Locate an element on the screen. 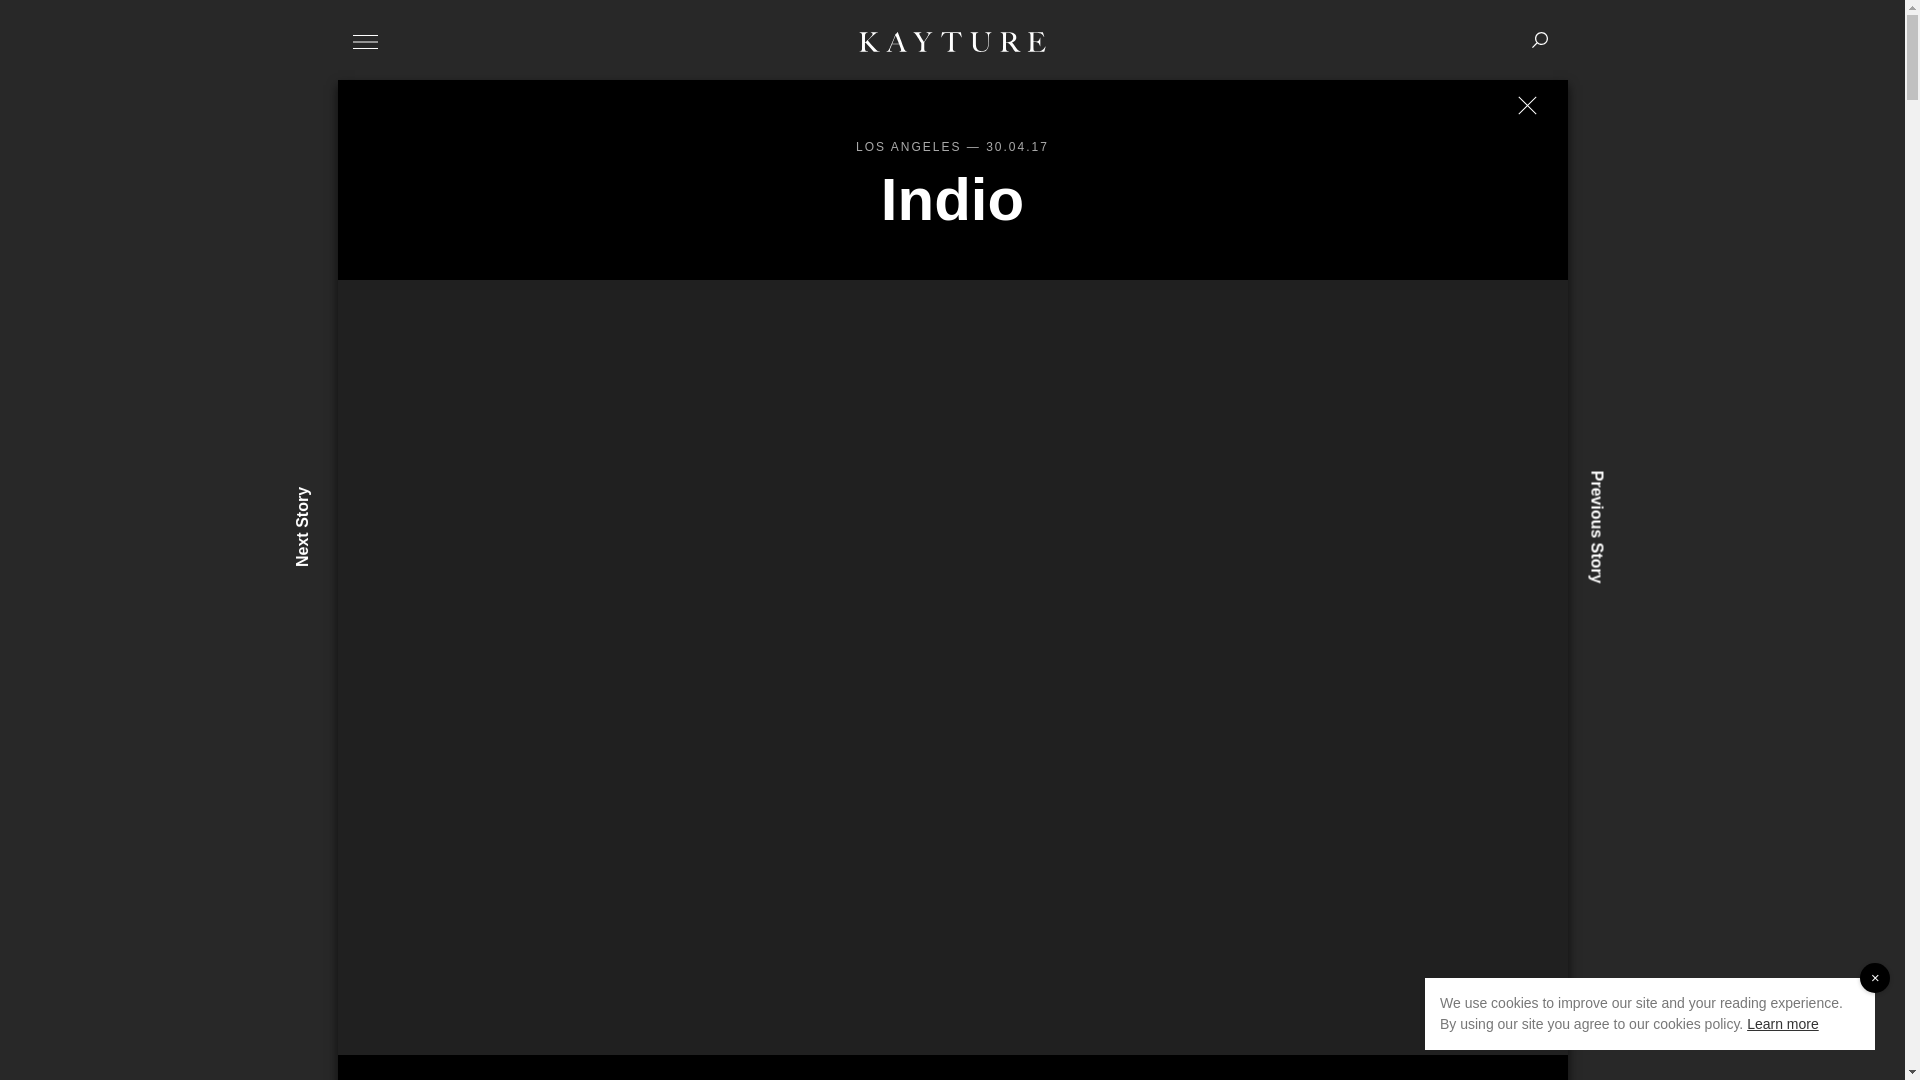 Image resolution: width=1920 pixels, height=1080 pixels. Previous Story is located at coordinates (1644, 478).